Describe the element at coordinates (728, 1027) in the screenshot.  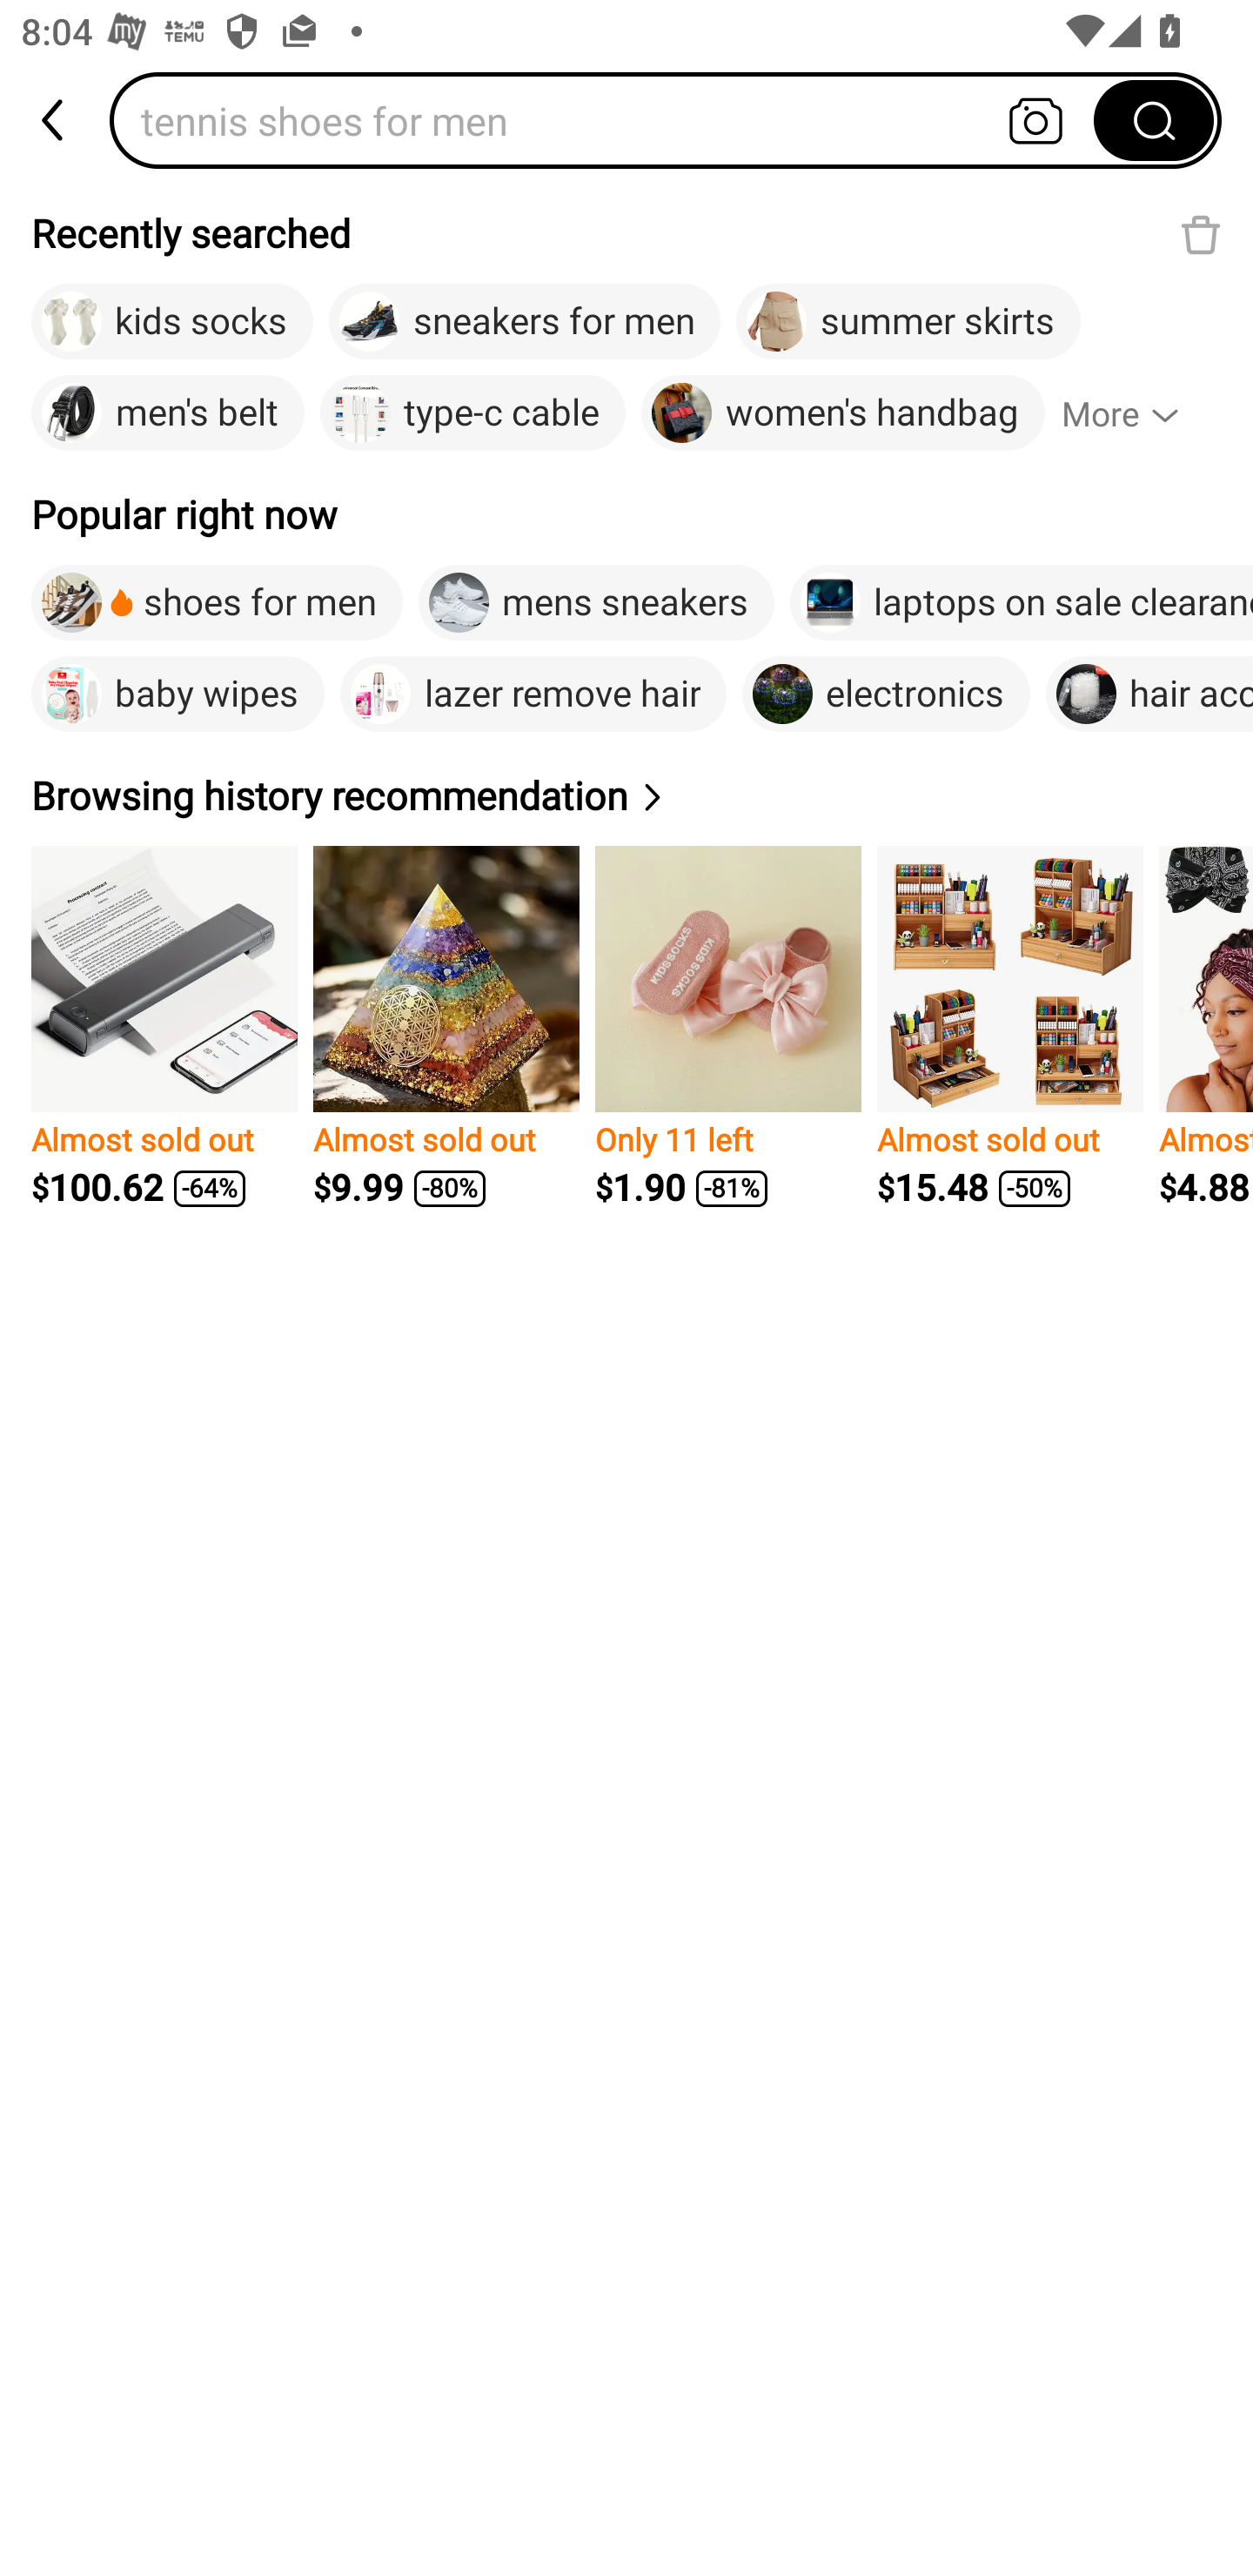
I see `Only 11 left $1.90 -81%` at that location.